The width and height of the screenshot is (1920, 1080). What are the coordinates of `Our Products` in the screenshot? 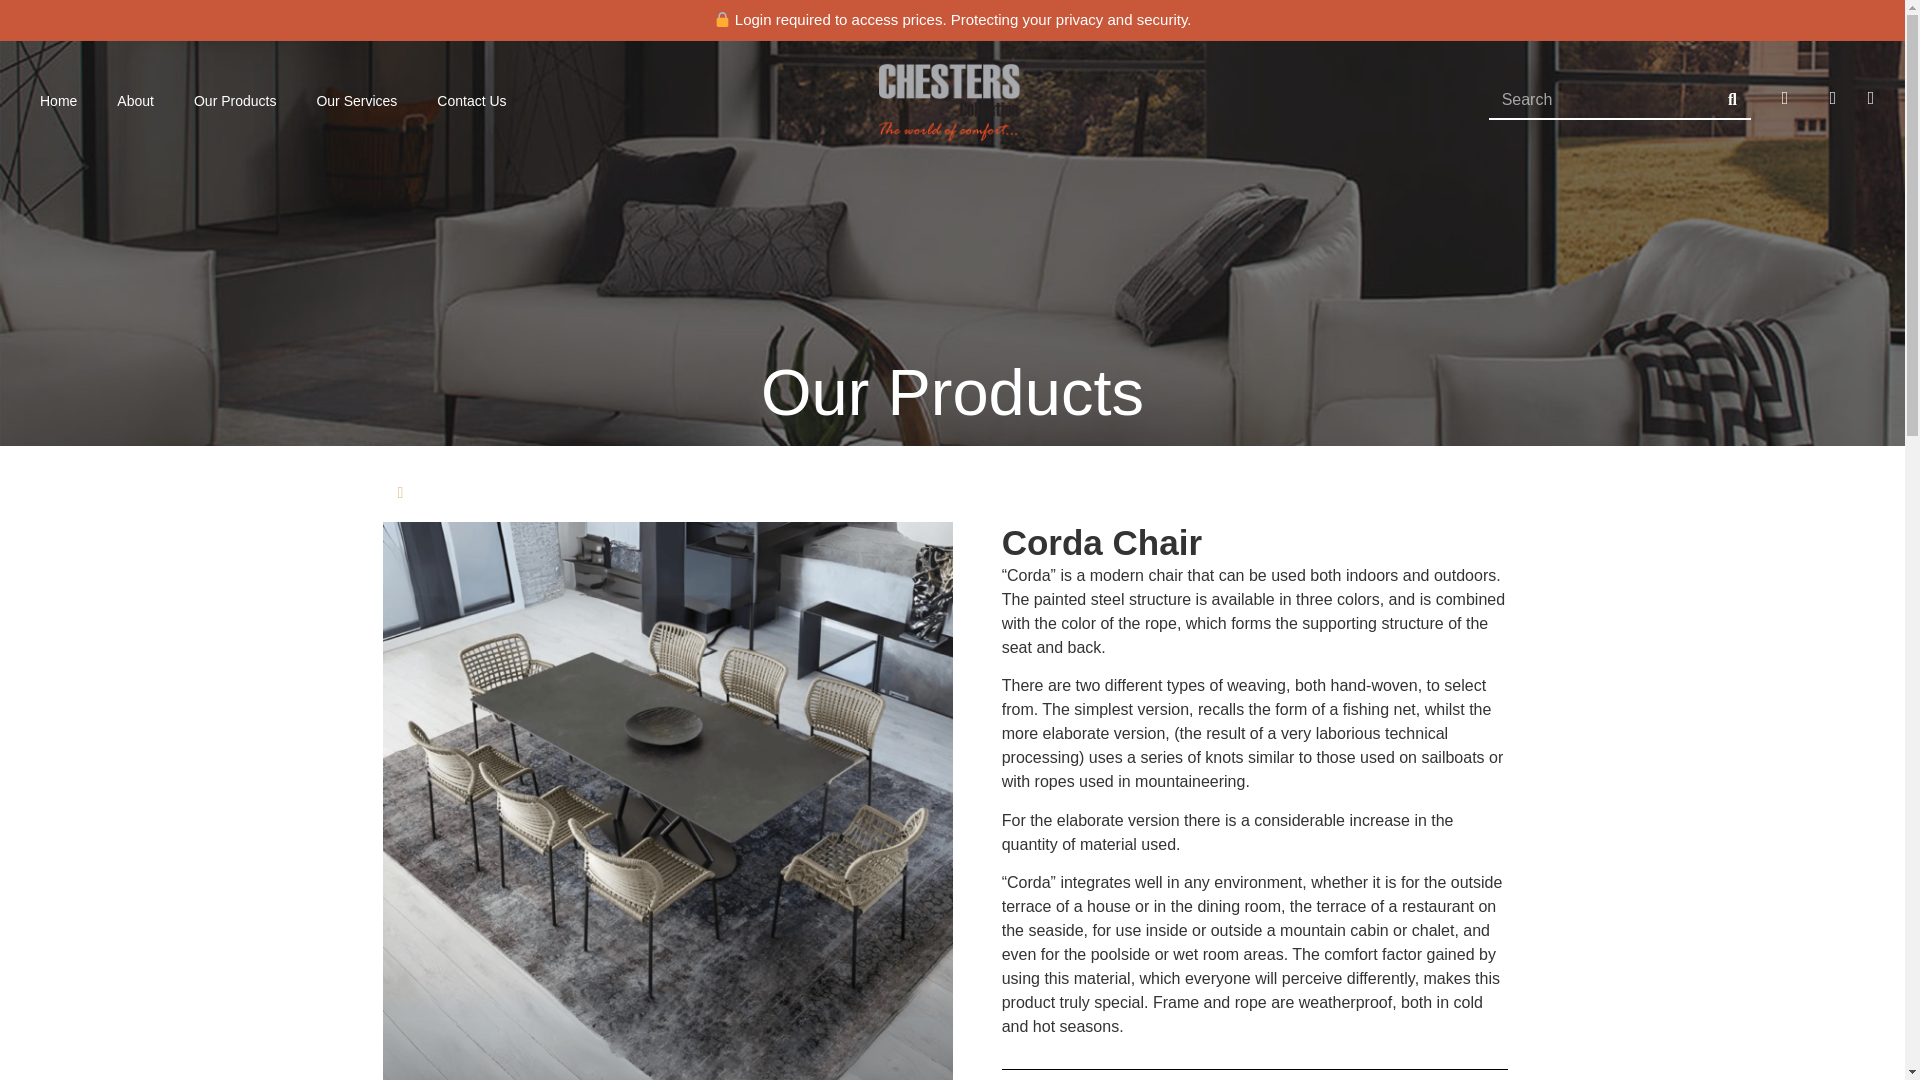 It's located at (234, 100).